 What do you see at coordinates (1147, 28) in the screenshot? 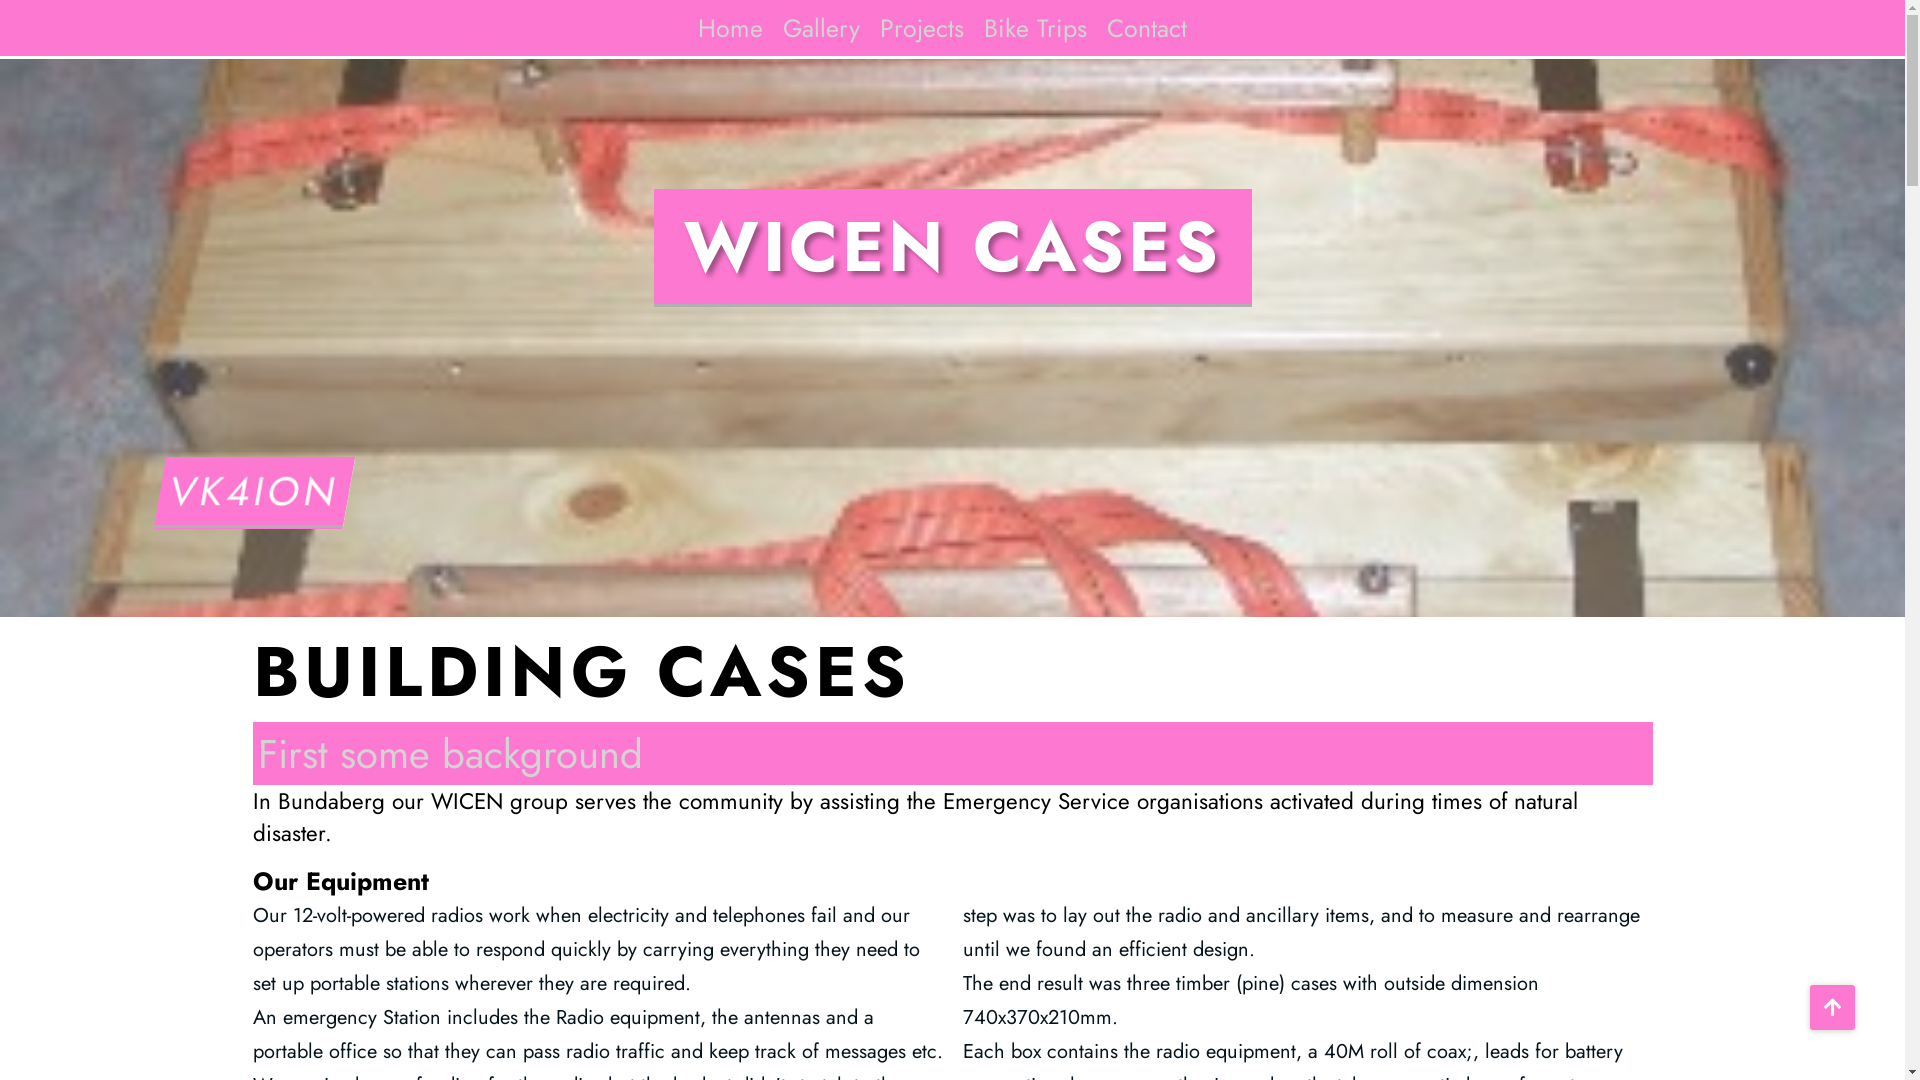
I see `Contact` at bounding box center [1147, 28].